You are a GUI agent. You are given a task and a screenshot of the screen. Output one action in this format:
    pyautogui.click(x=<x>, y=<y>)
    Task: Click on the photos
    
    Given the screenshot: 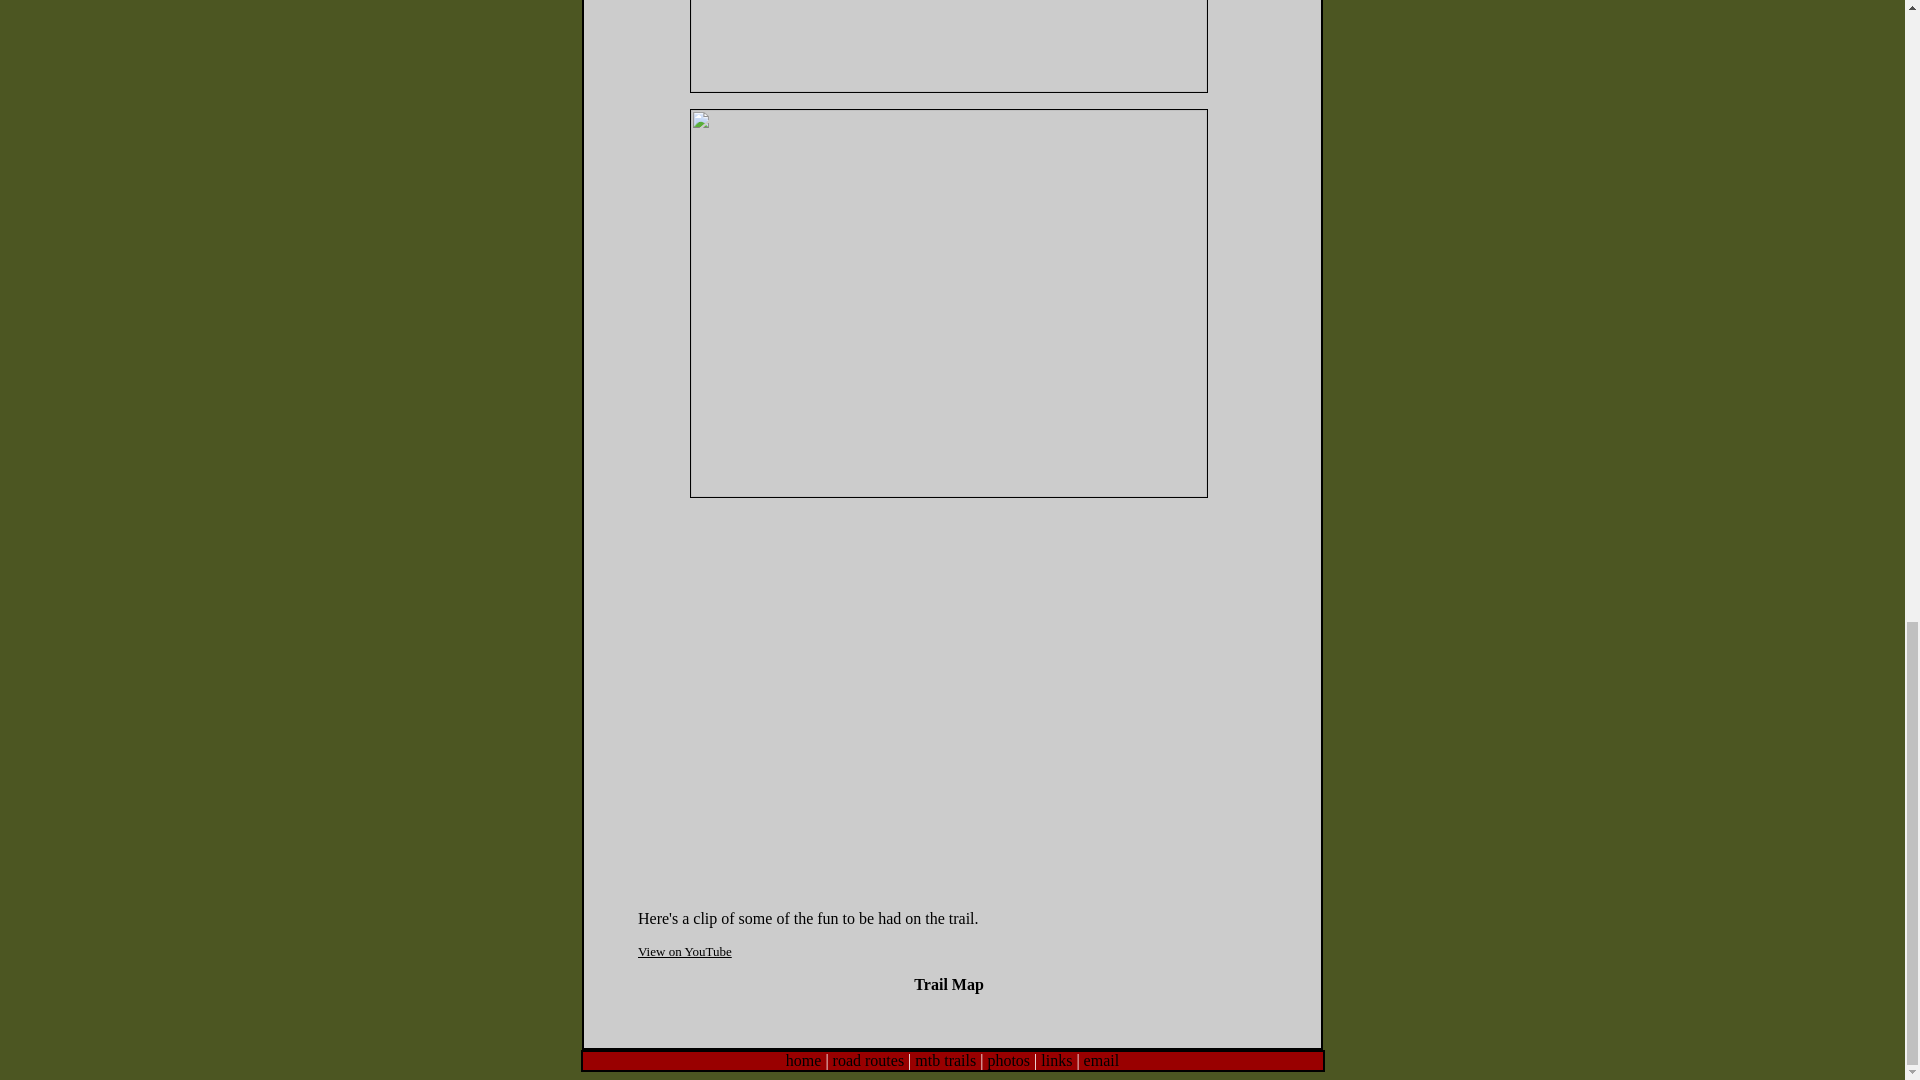 What is the action you would take?
    pyautogui.click(x=1008, y=1060)
    